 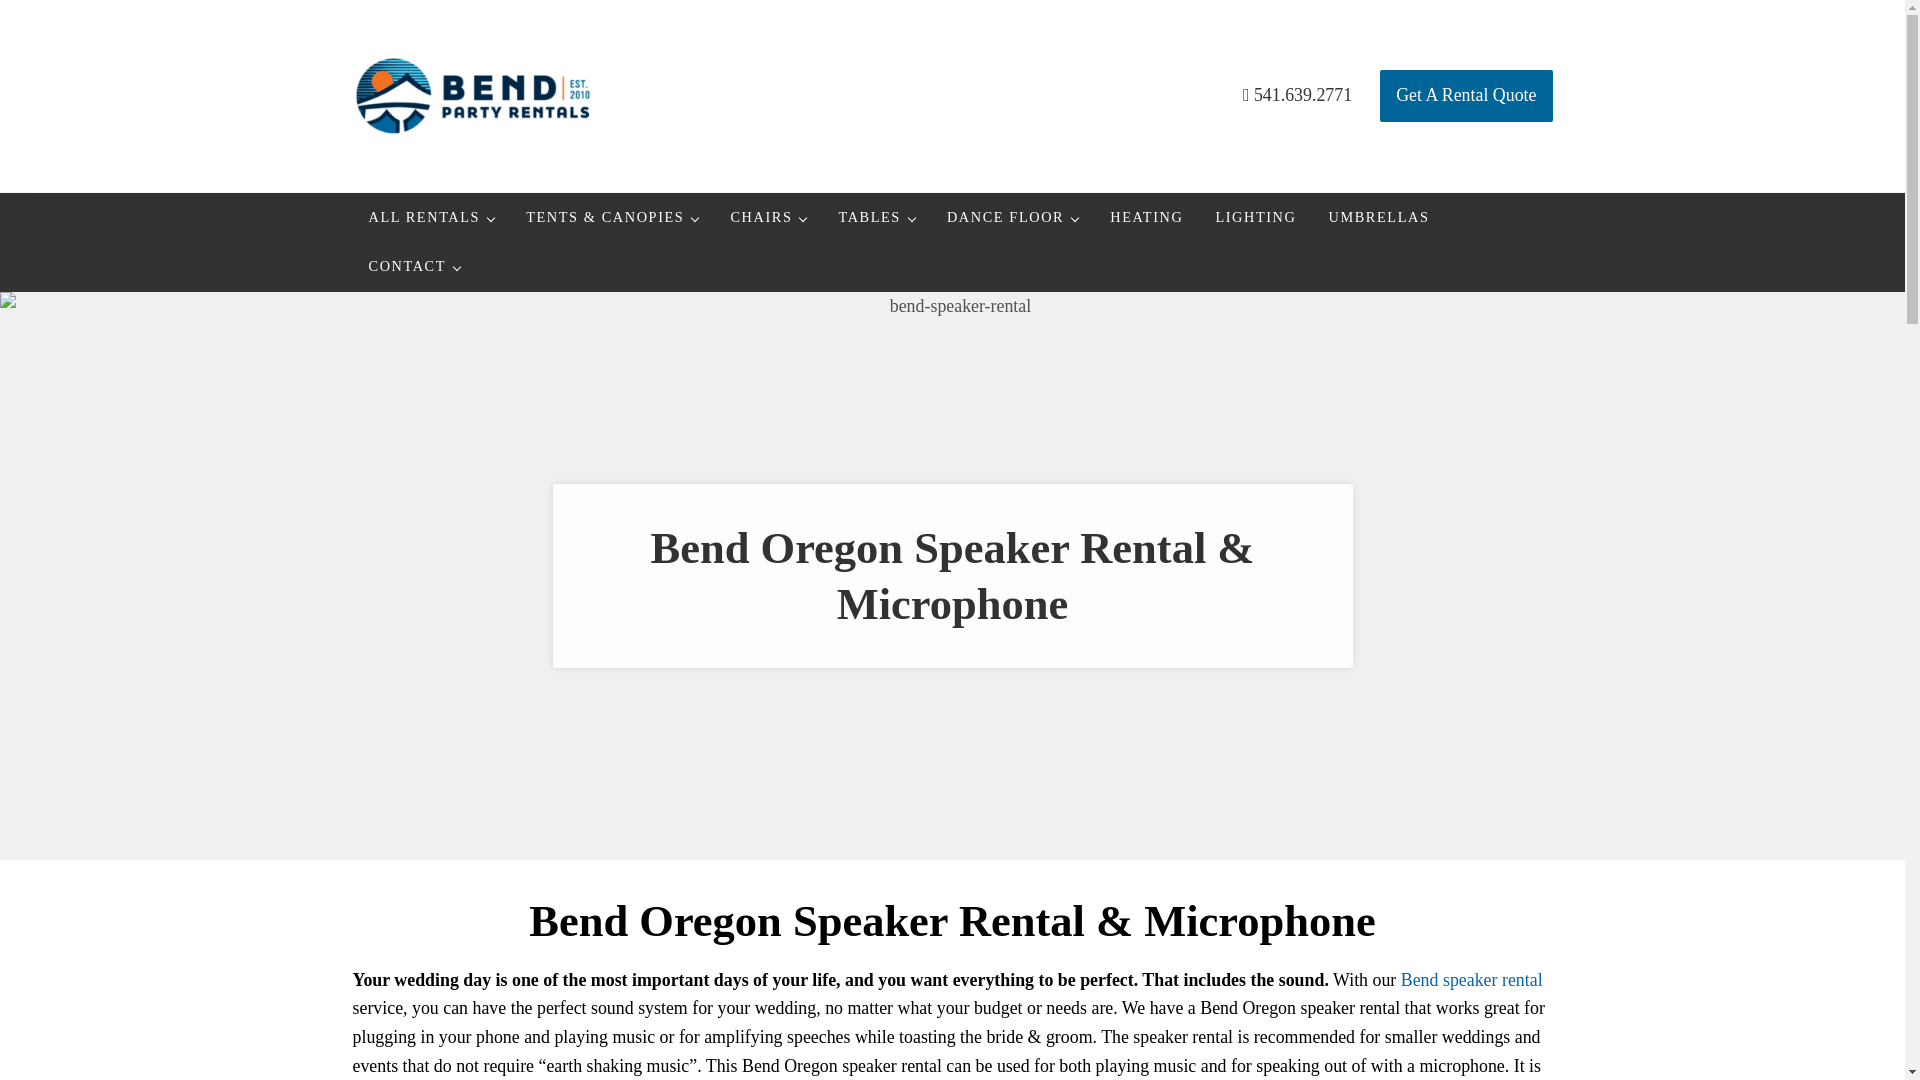 I want to click on ALL RENTALS, so click(x=430, y=217).